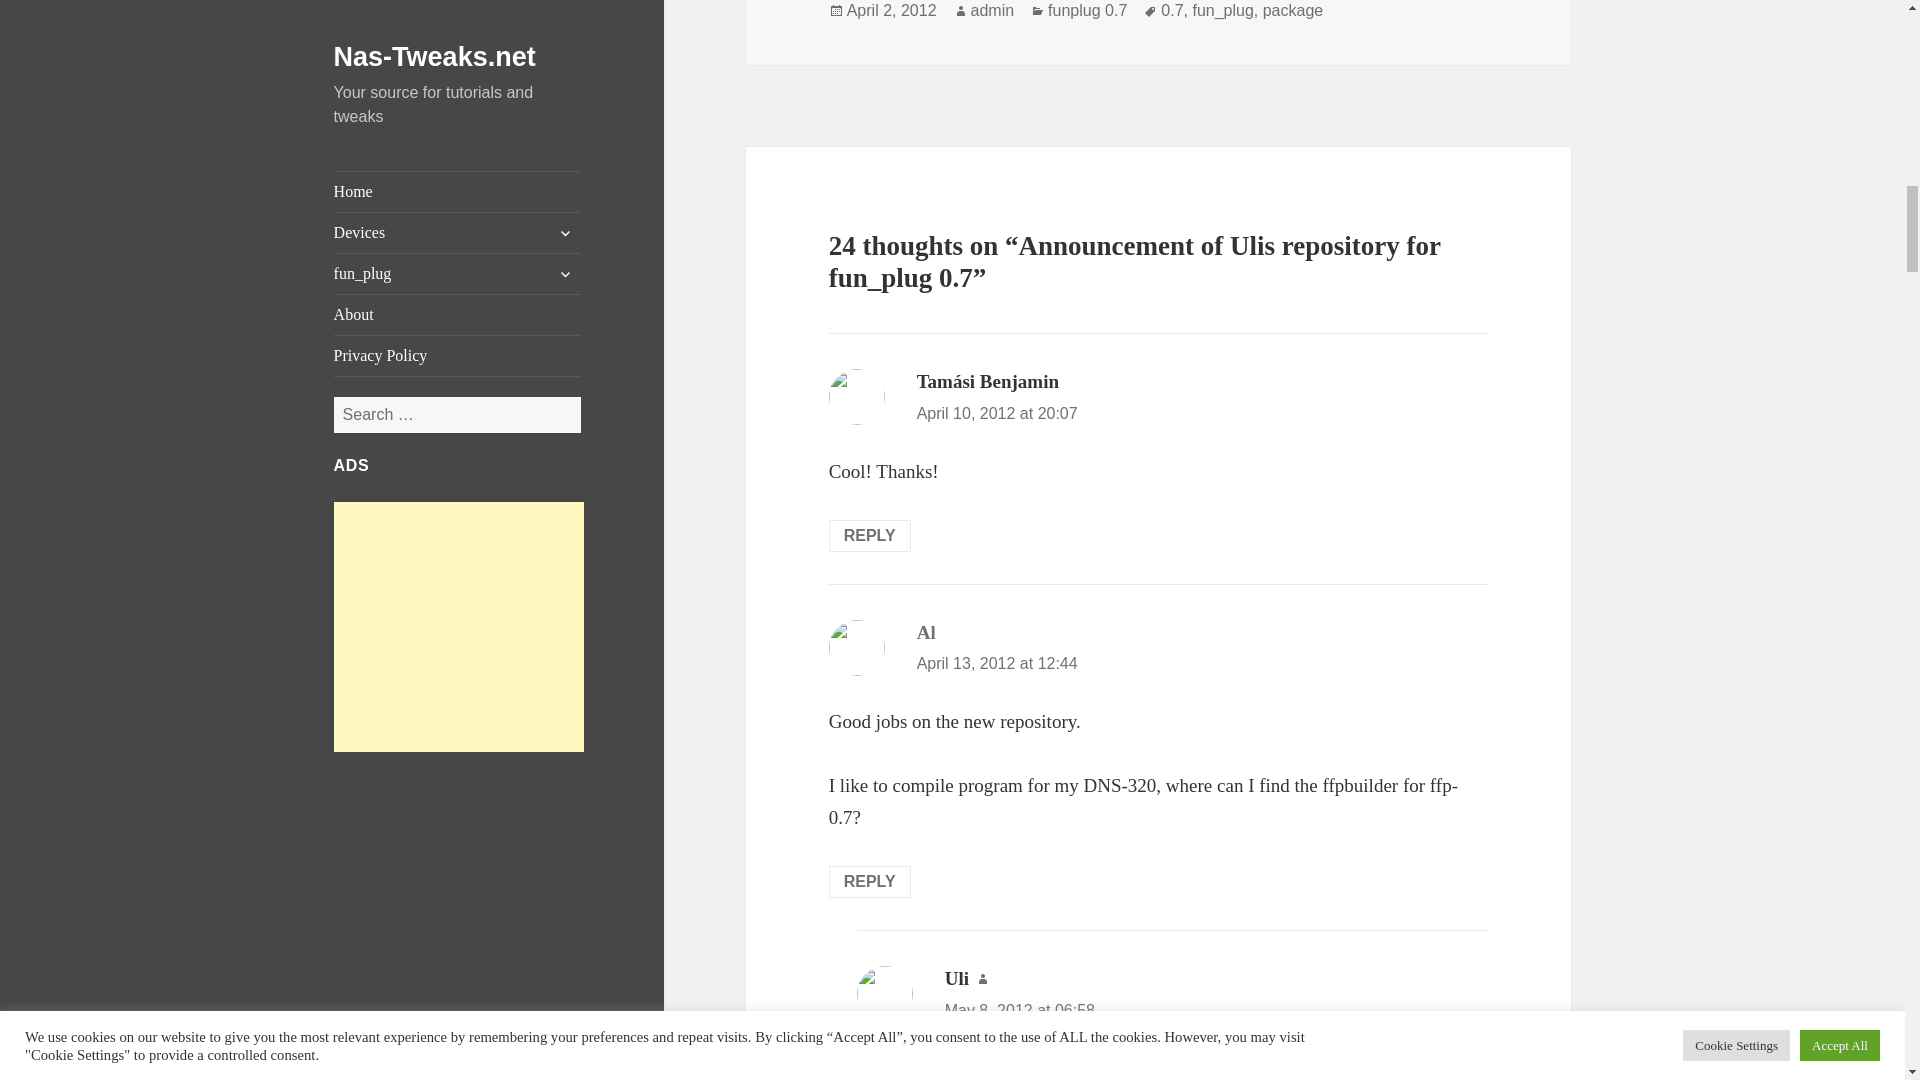 The width and height of the screenshot is (1920, 1080). What do you see at coordinates (870, 535) in the screenshot?
I see `REPLY` at bounding box center [870, 535].